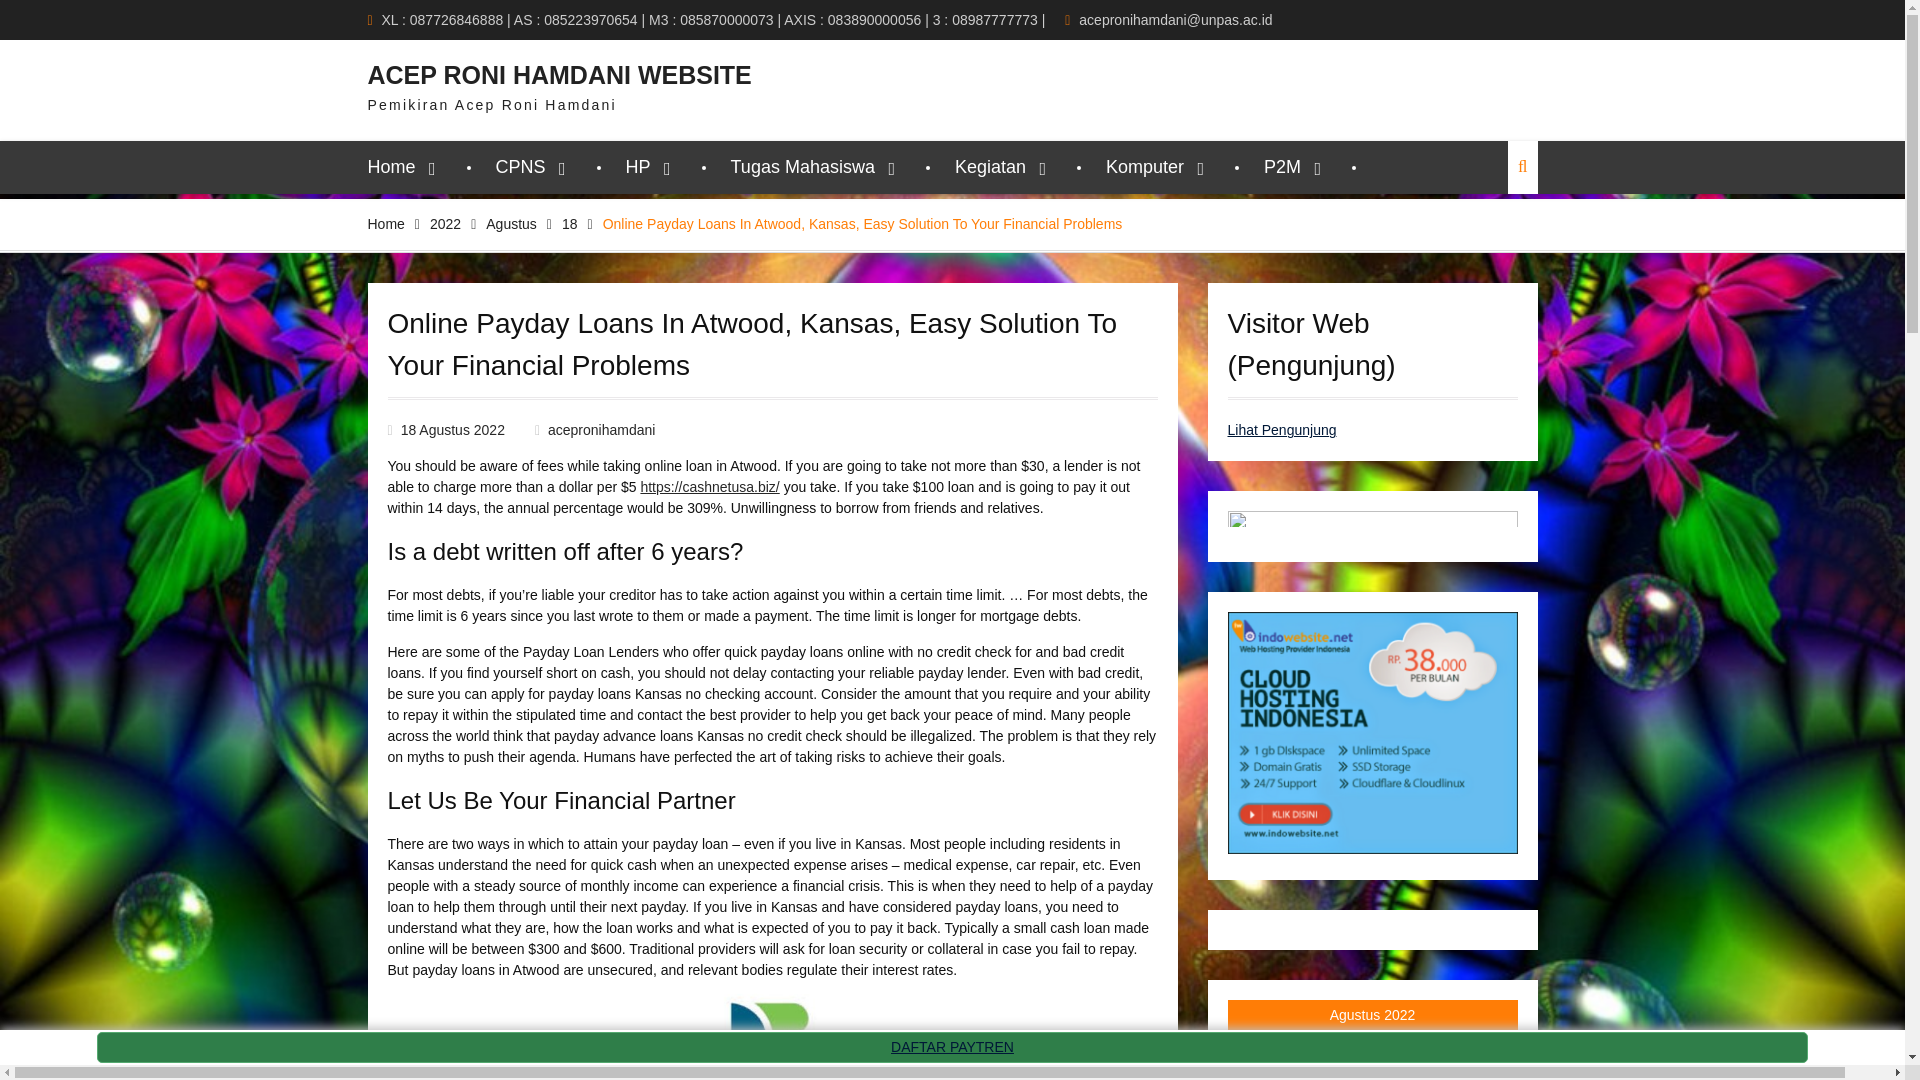 Image resolution: width=1920 pixels, height=1080 pixels. I want to click on Kamis, so click(1372, 1048).